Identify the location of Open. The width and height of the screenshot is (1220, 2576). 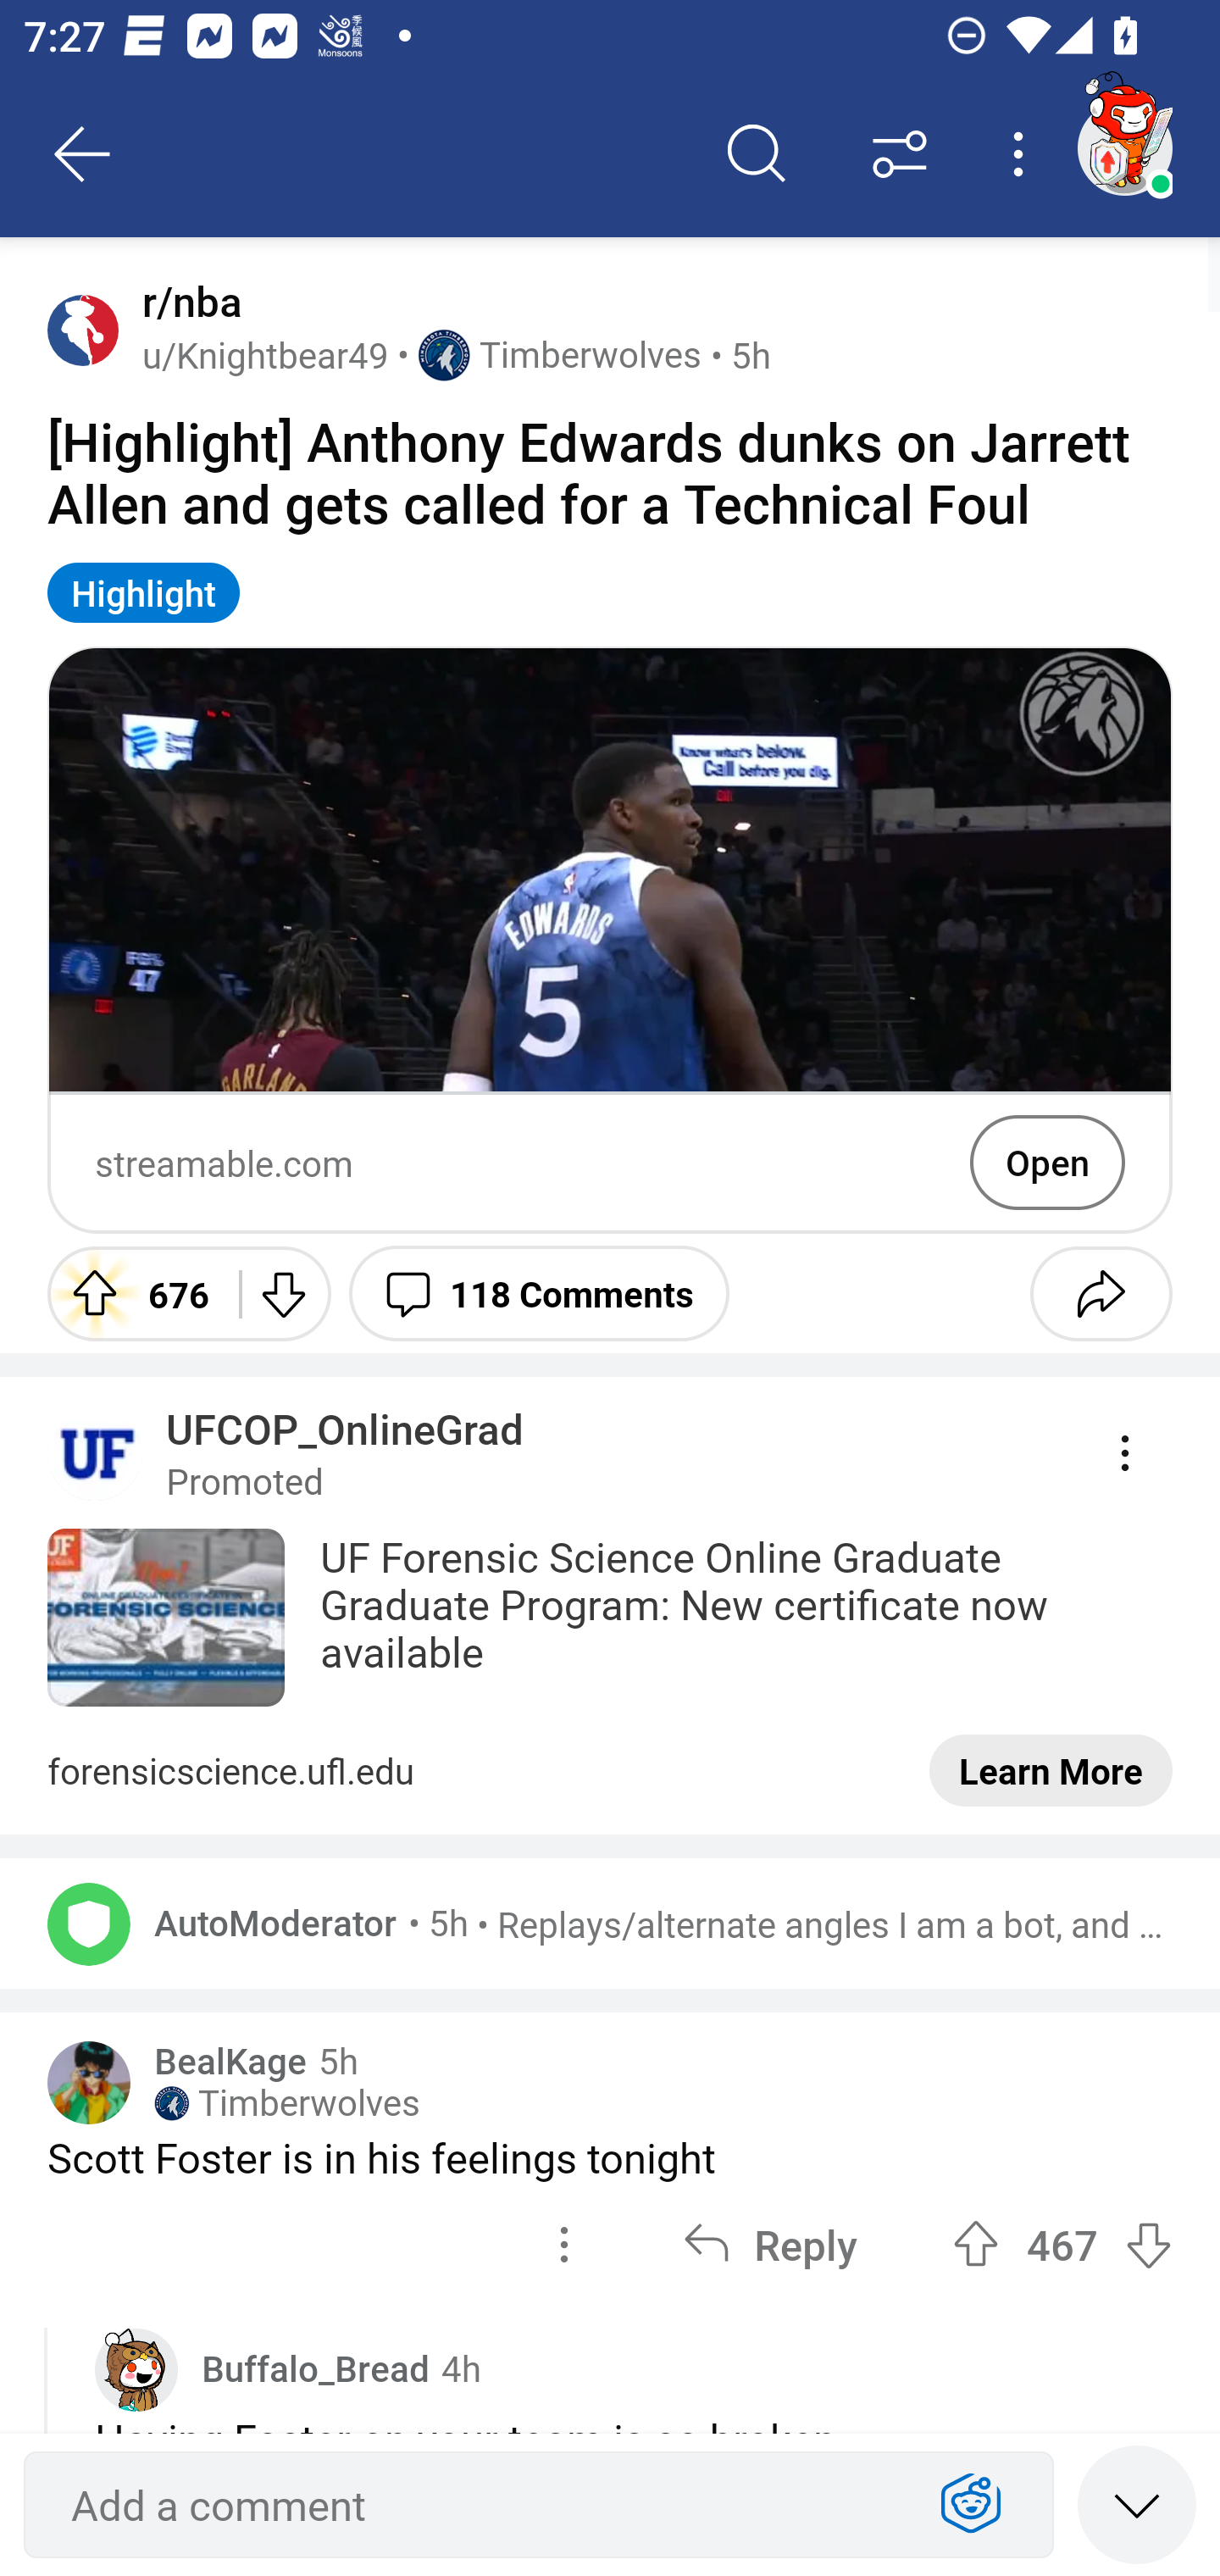
(1047, 1163).